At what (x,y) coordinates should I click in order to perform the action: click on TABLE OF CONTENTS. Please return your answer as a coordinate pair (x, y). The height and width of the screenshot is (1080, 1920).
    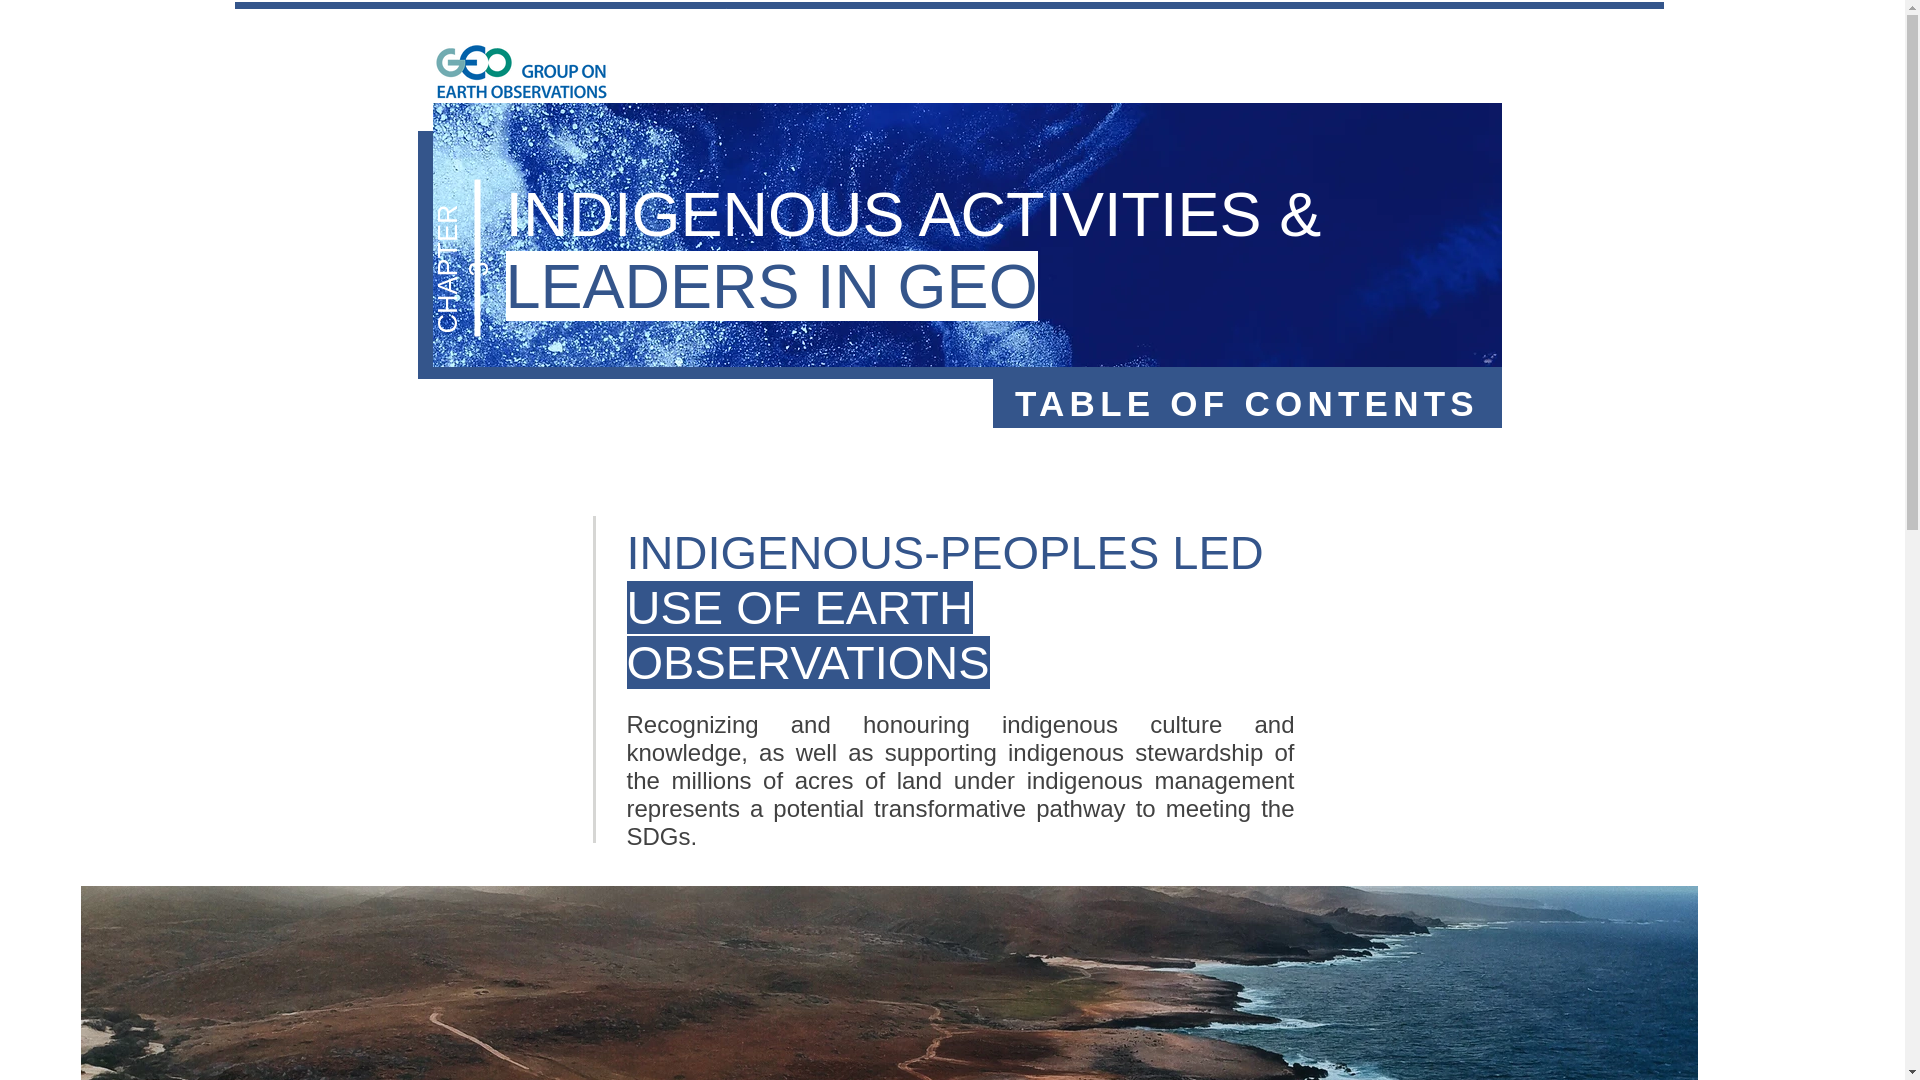
    Looking at the image, I should click on (1246, 403).